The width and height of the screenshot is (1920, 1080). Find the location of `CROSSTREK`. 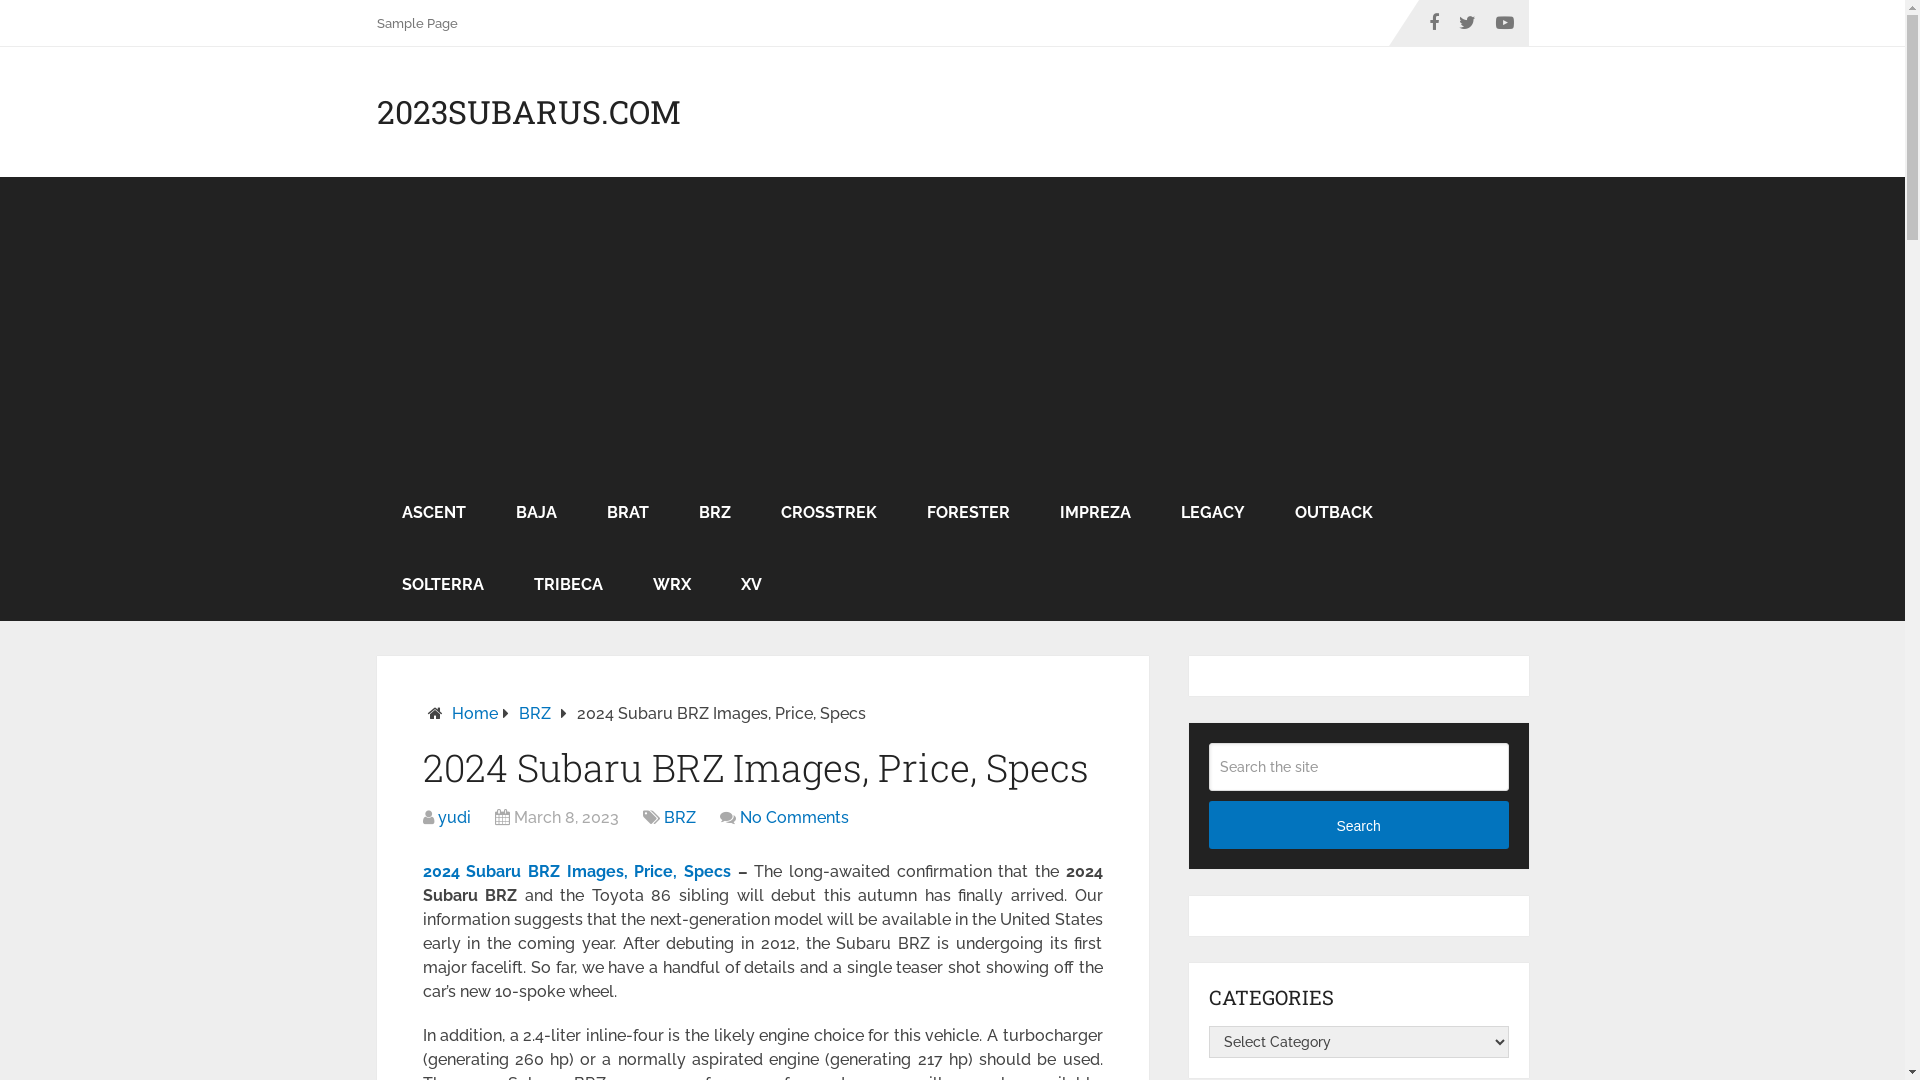

CROSSTREK is located at coordinates (829, 513).